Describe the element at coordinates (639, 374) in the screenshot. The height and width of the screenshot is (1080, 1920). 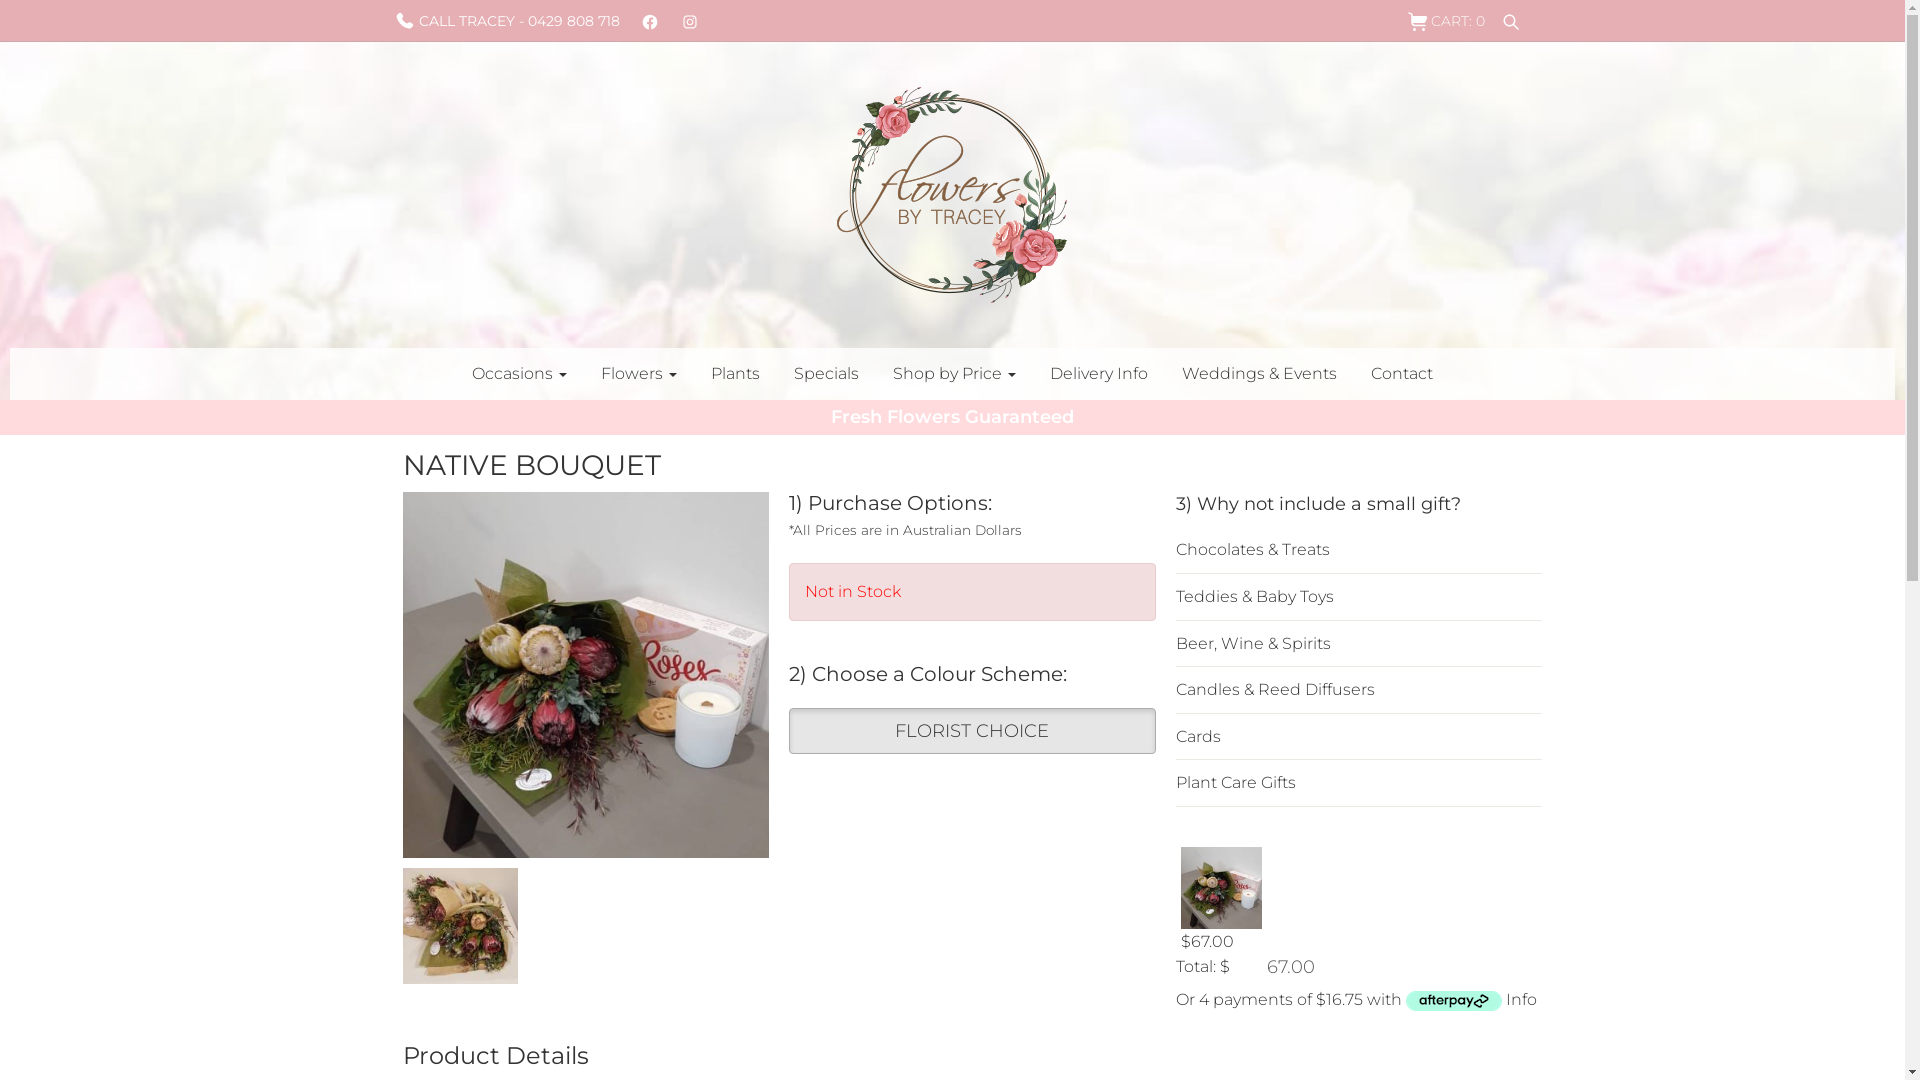
I see `Flowers` at that location.